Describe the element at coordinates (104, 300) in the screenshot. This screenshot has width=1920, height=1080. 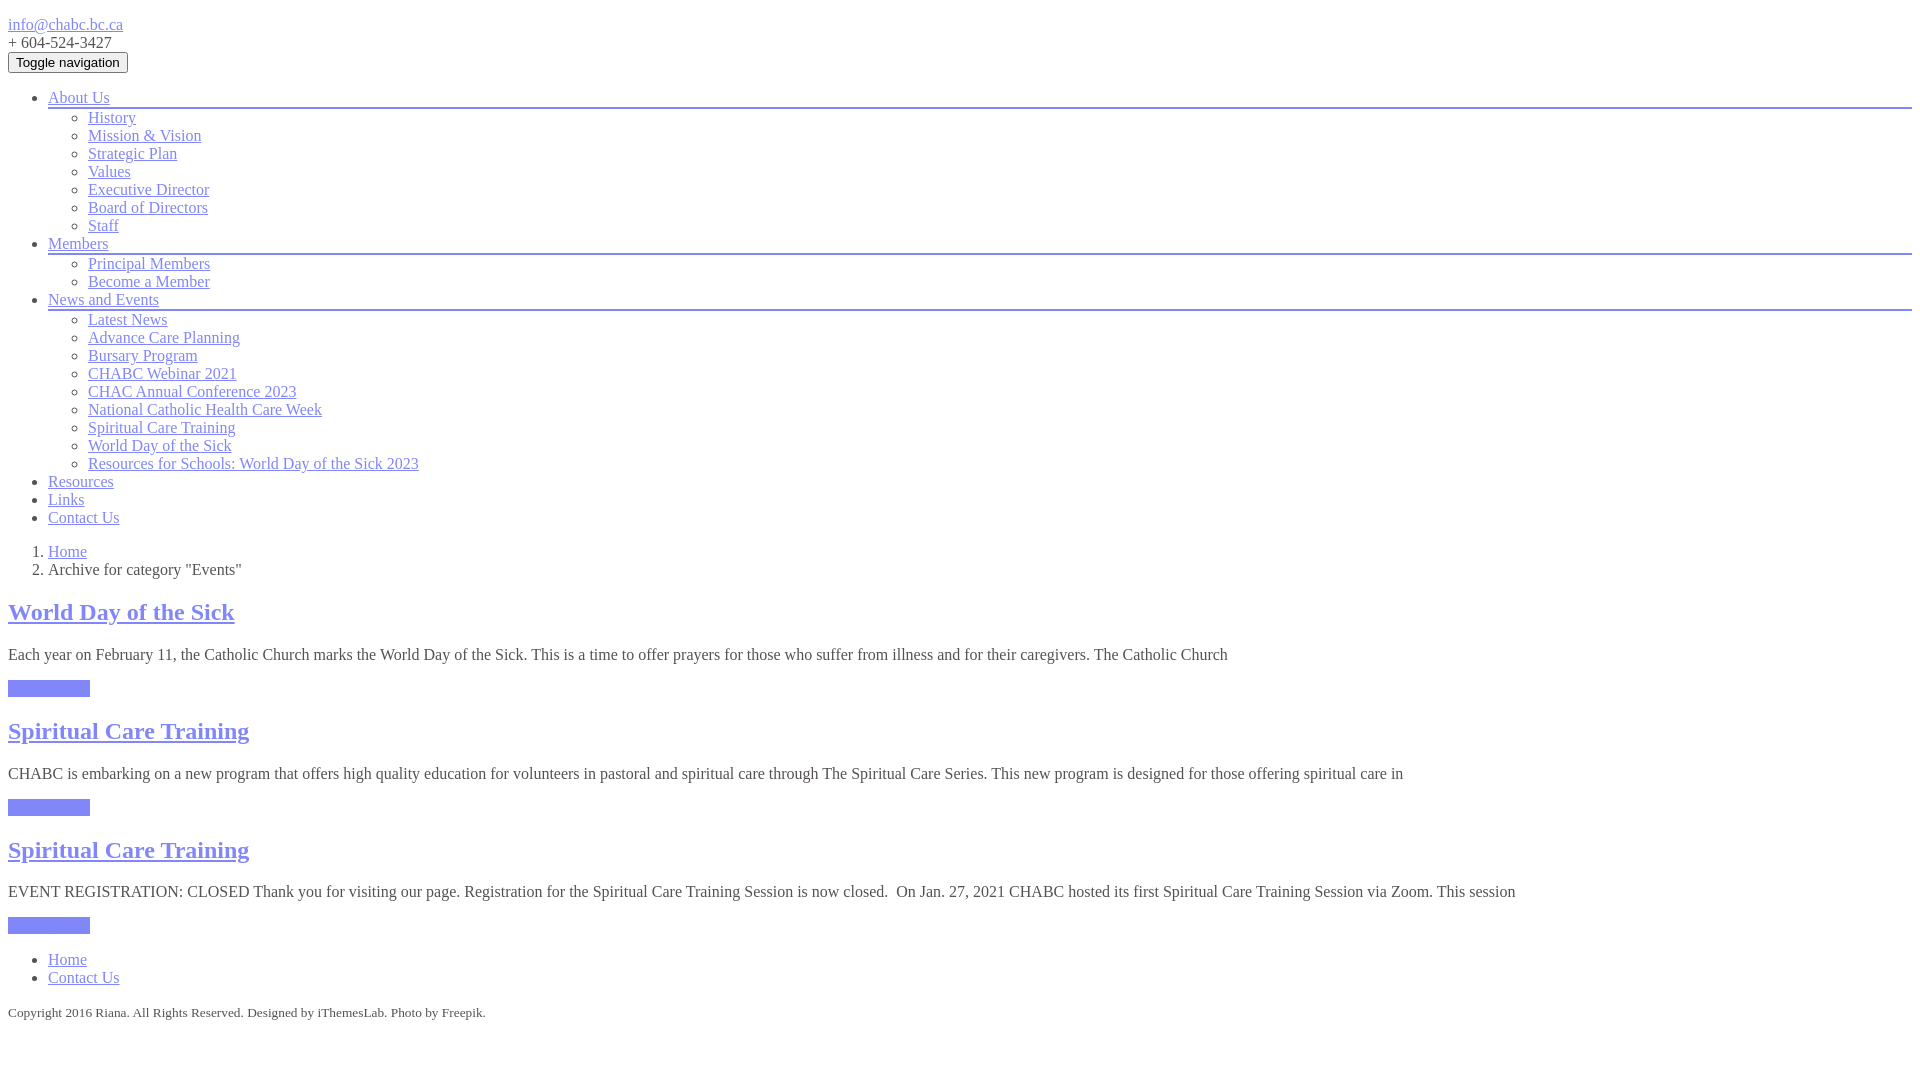
I see `News and Events` at that location.